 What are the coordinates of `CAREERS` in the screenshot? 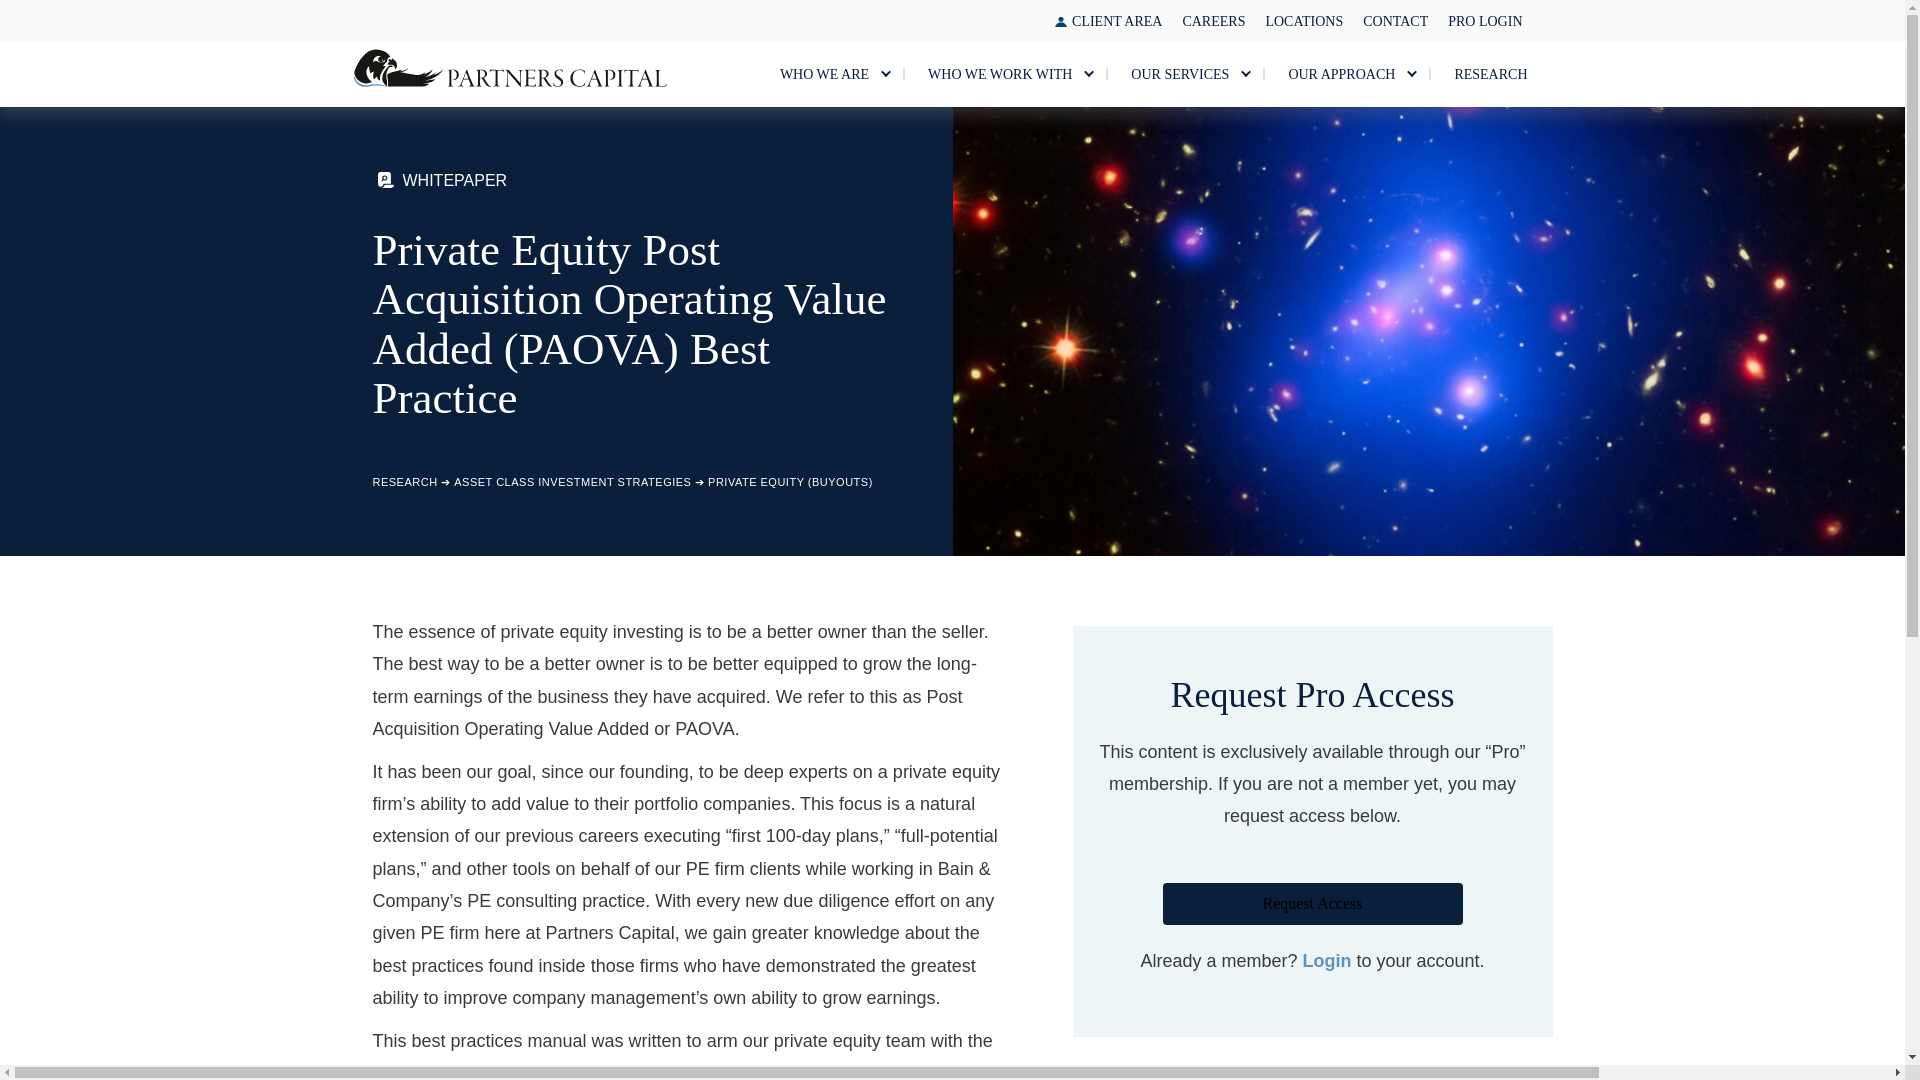 It's located at (1213, 22).